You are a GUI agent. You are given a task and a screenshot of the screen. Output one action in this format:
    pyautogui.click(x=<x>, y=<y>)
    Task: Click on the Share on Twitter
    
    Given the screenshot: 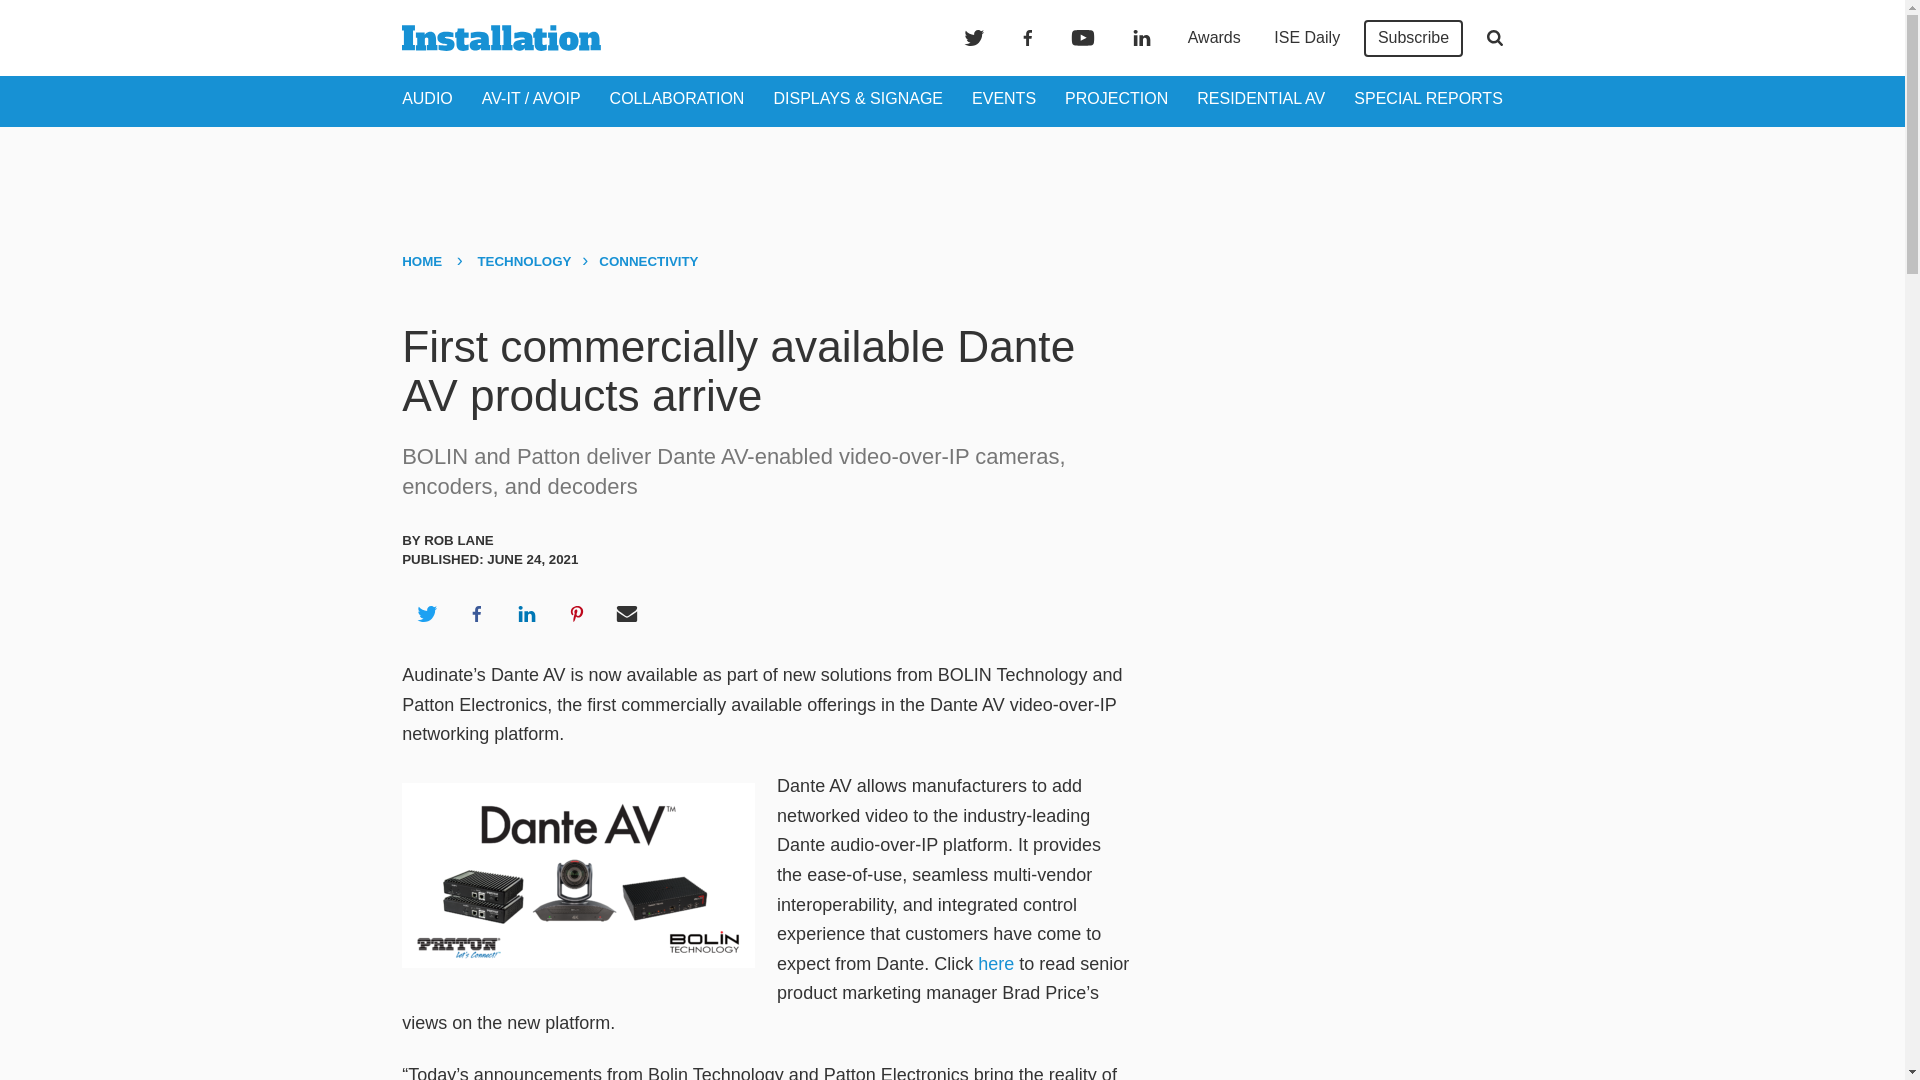 What is the action you would take?
    pyautogui.click(x=426, y=614)
    